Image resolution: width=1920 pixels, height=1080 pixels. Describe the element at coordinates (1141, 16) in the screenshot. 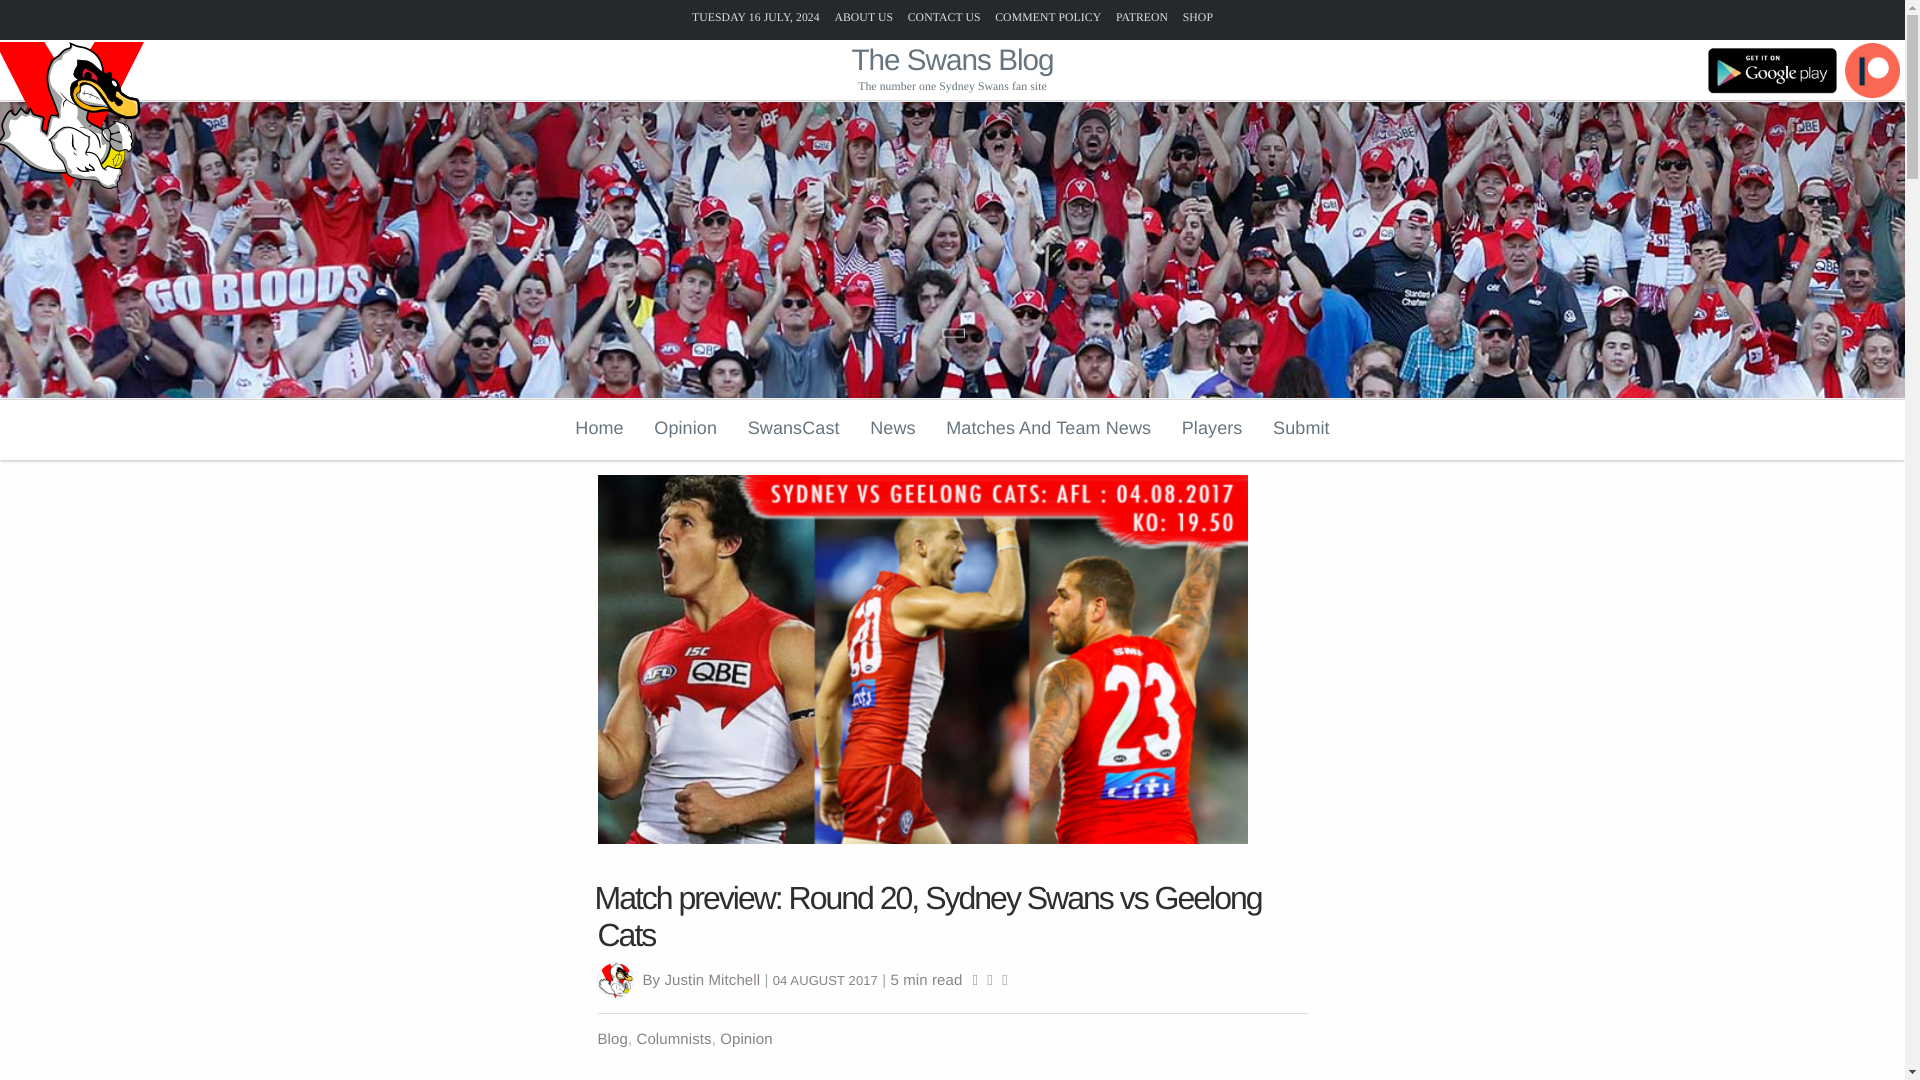

I see `PATREON` at that location.